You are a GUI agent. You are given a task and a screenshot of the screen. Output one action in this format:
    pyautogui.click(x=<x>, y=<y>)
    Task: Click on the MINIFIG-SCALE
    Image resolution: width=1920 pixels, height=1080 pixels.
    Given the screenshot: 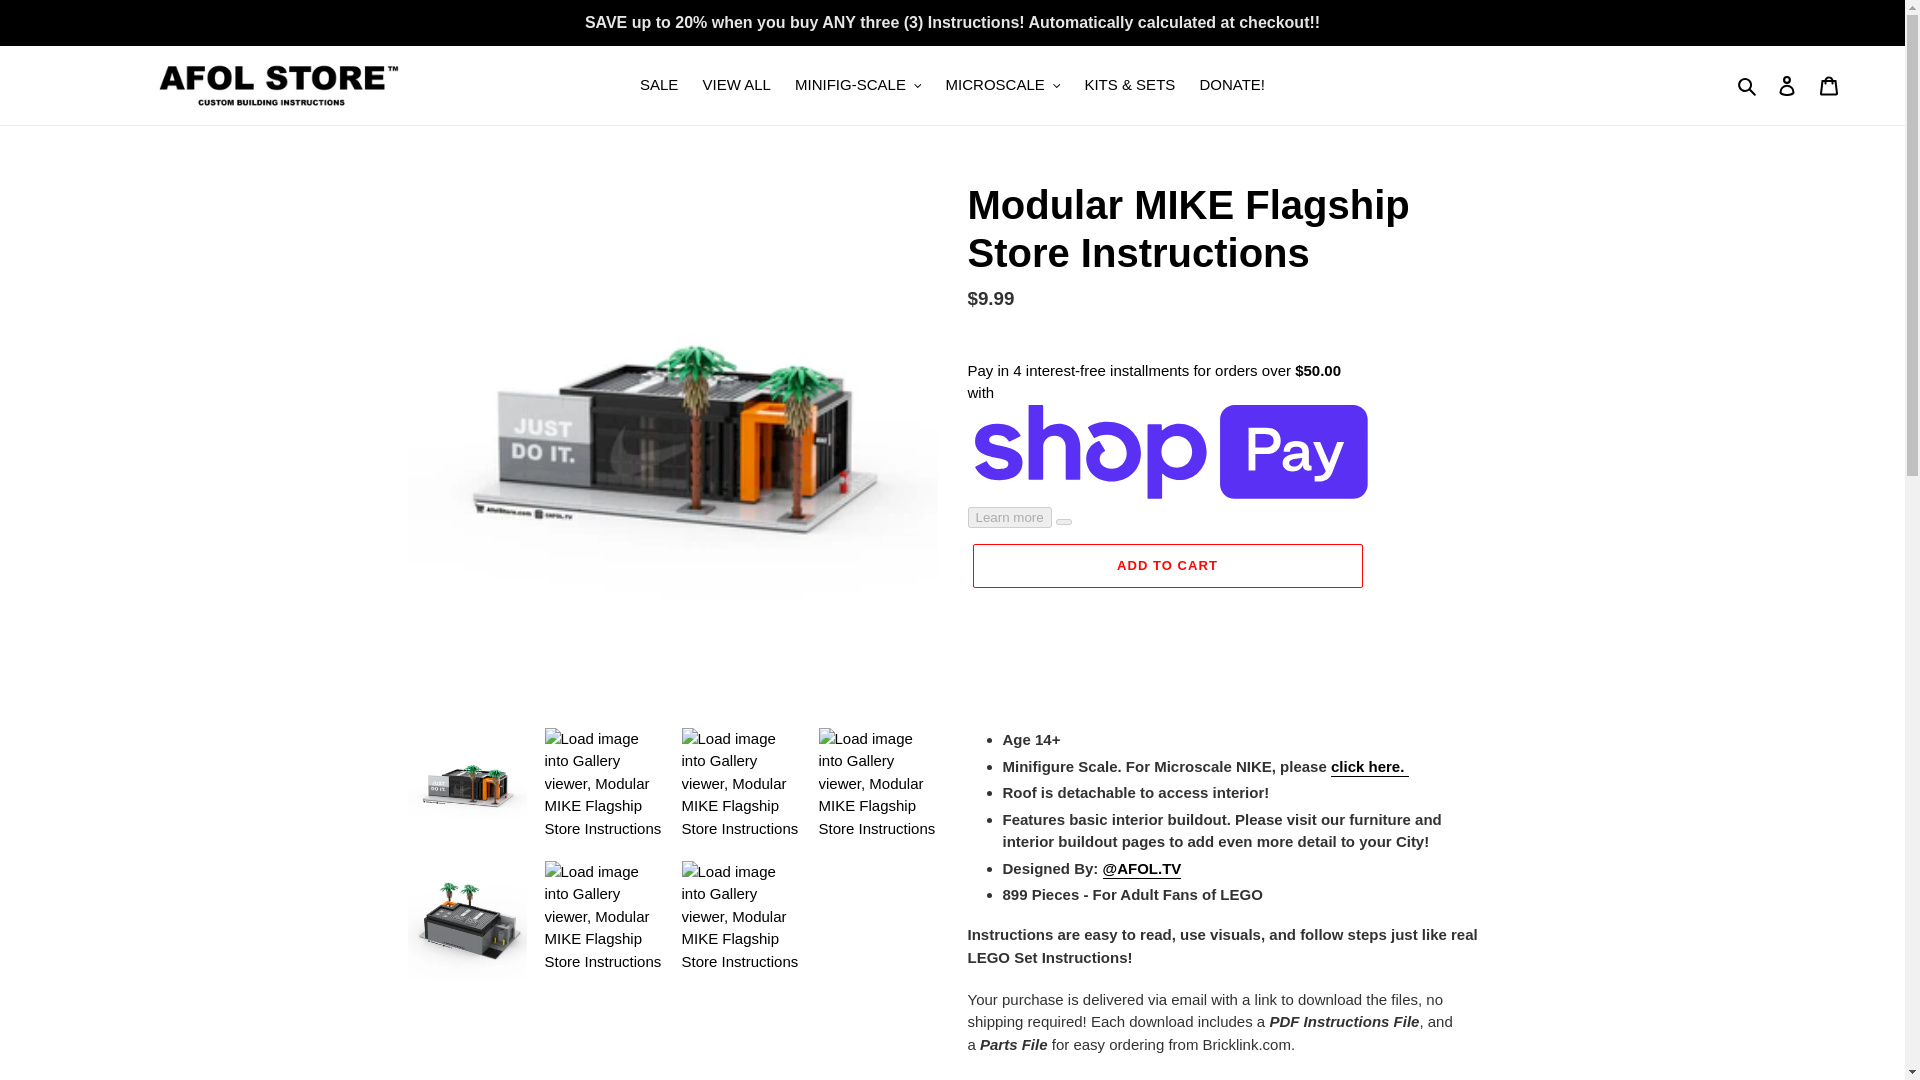 What is the action you would take?
    pyautogui.click(x=858, y=86)
    